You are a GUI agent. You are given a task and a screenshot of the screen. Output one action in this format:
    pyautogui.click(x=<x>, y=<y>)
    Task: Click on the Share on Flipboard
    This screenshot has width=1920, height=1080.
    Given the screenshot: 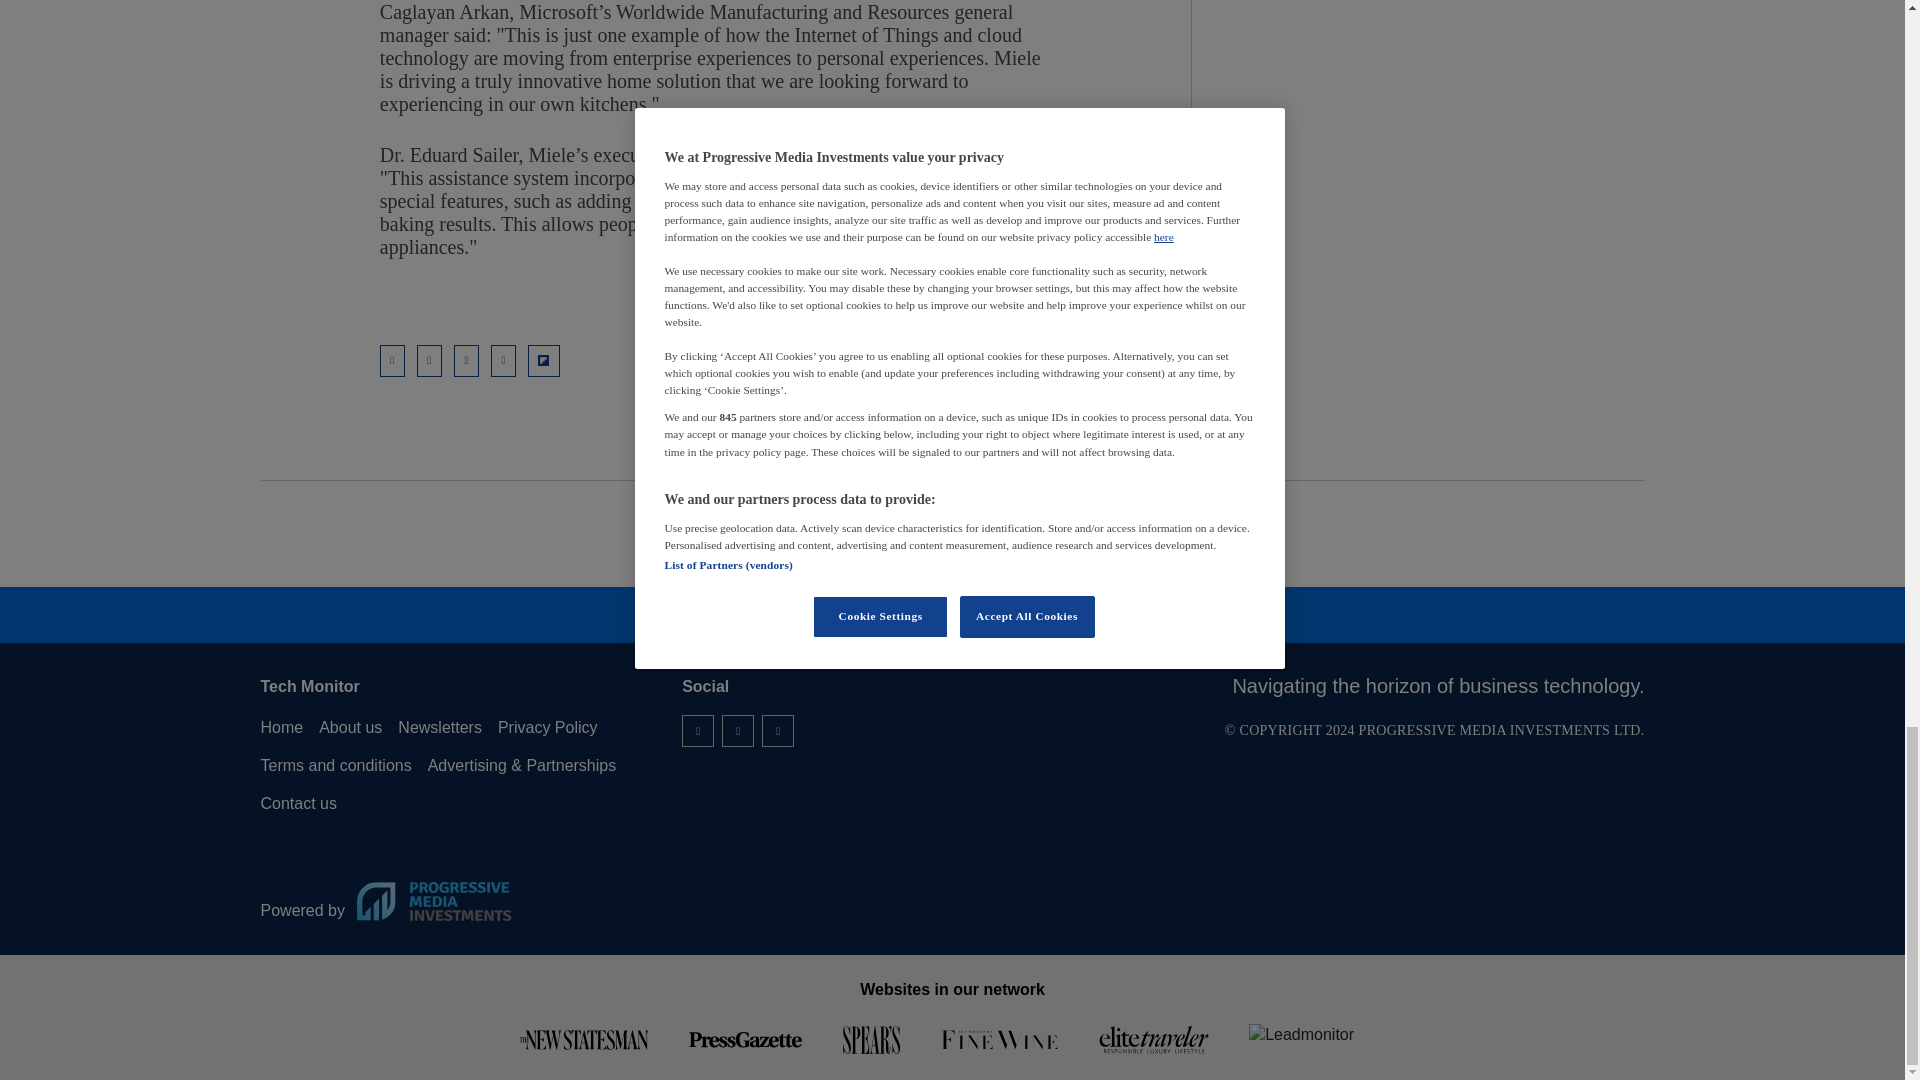 What is the action you would take?
    pyautogui.click(x=544, y=360)
    